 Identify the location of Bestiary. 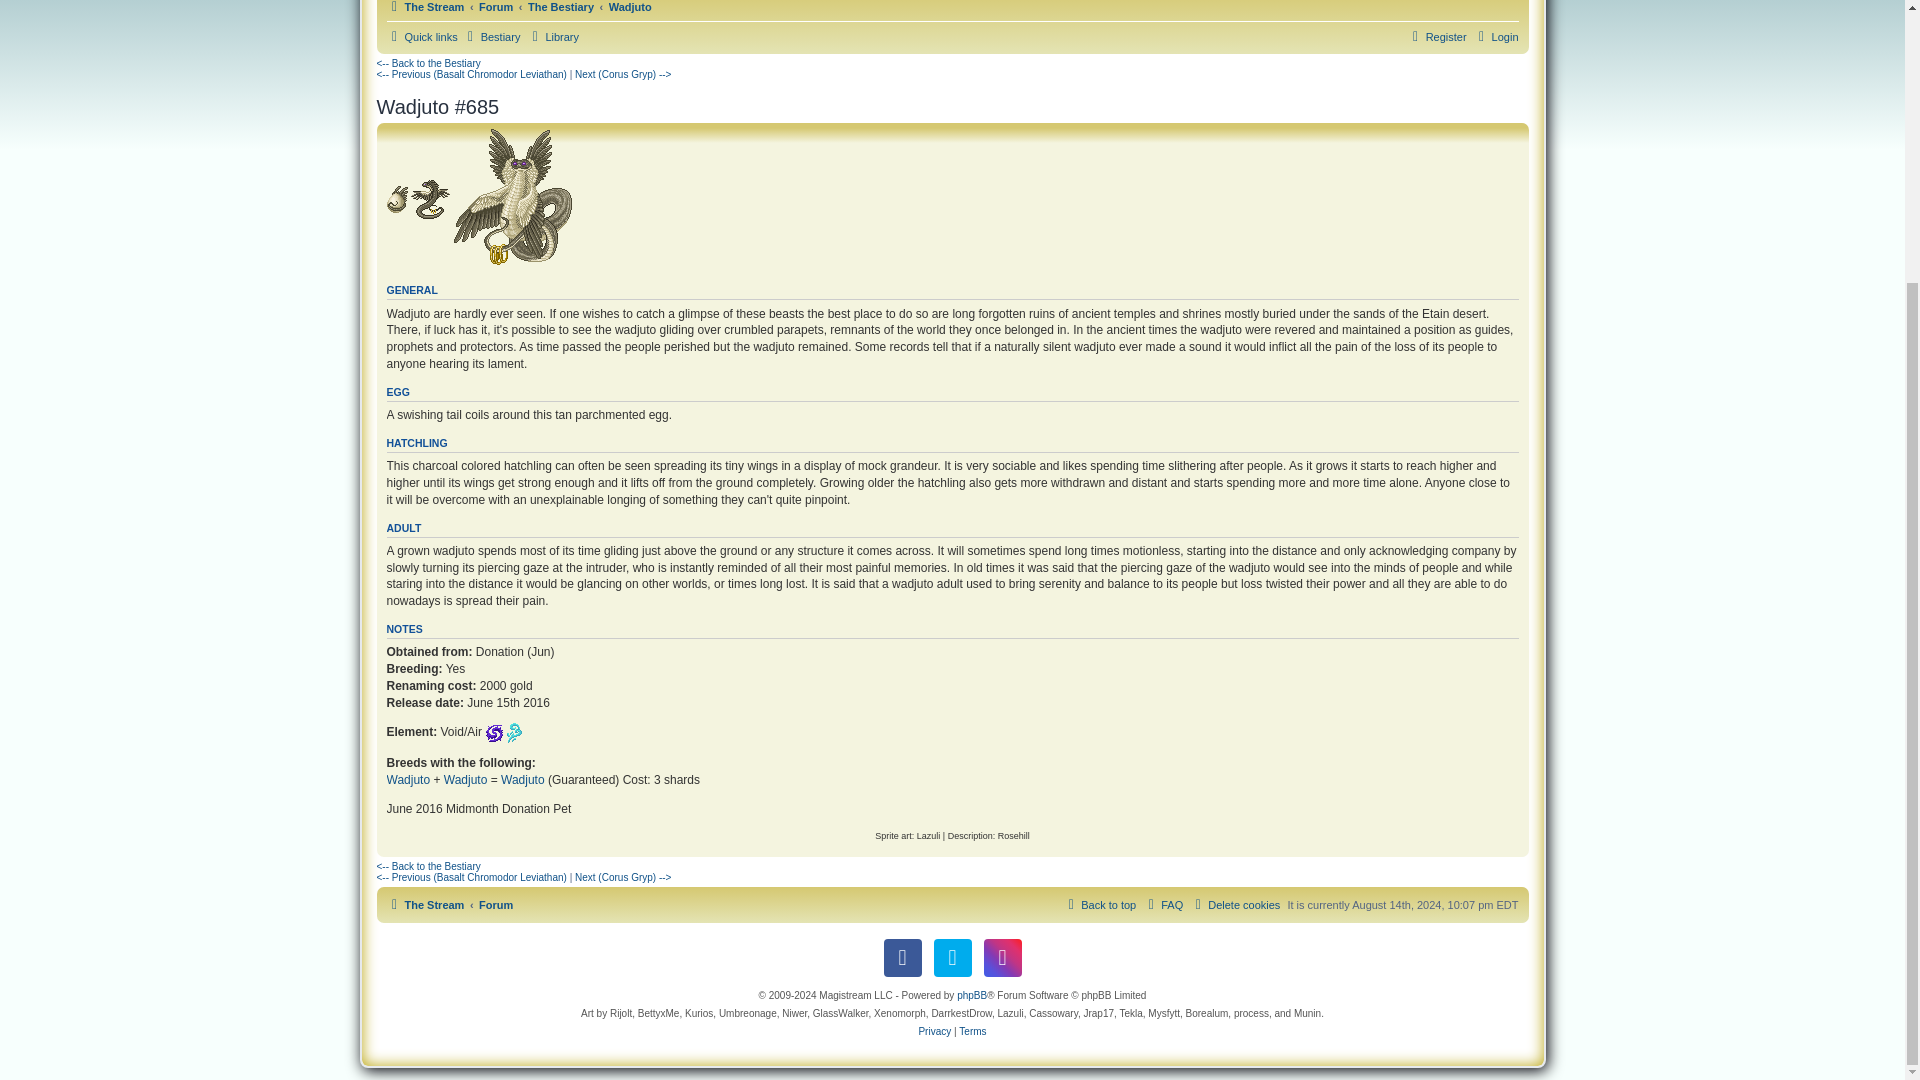
(491, 36).